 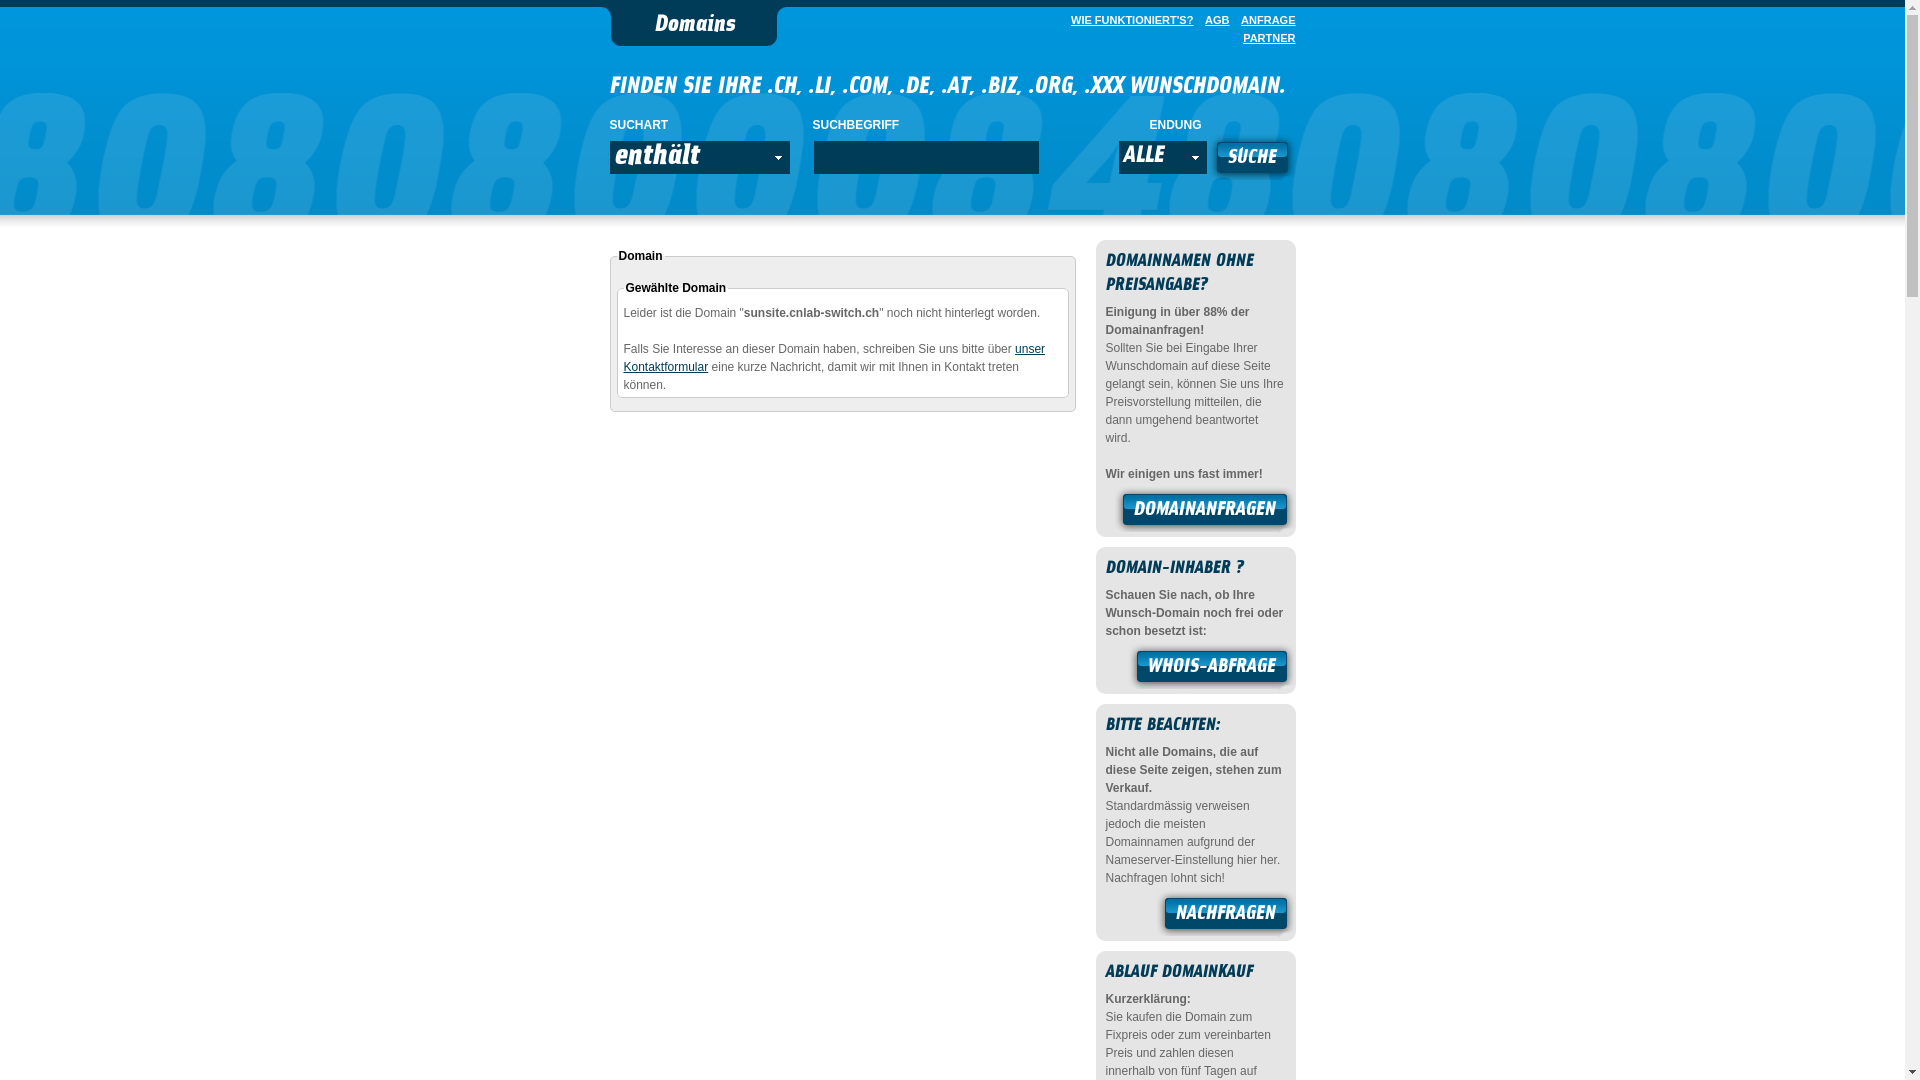 What do you see at coordinates (1264, 20) in the screenshot?
I see `ANFRAGE` at bounding box center [1264, 20].